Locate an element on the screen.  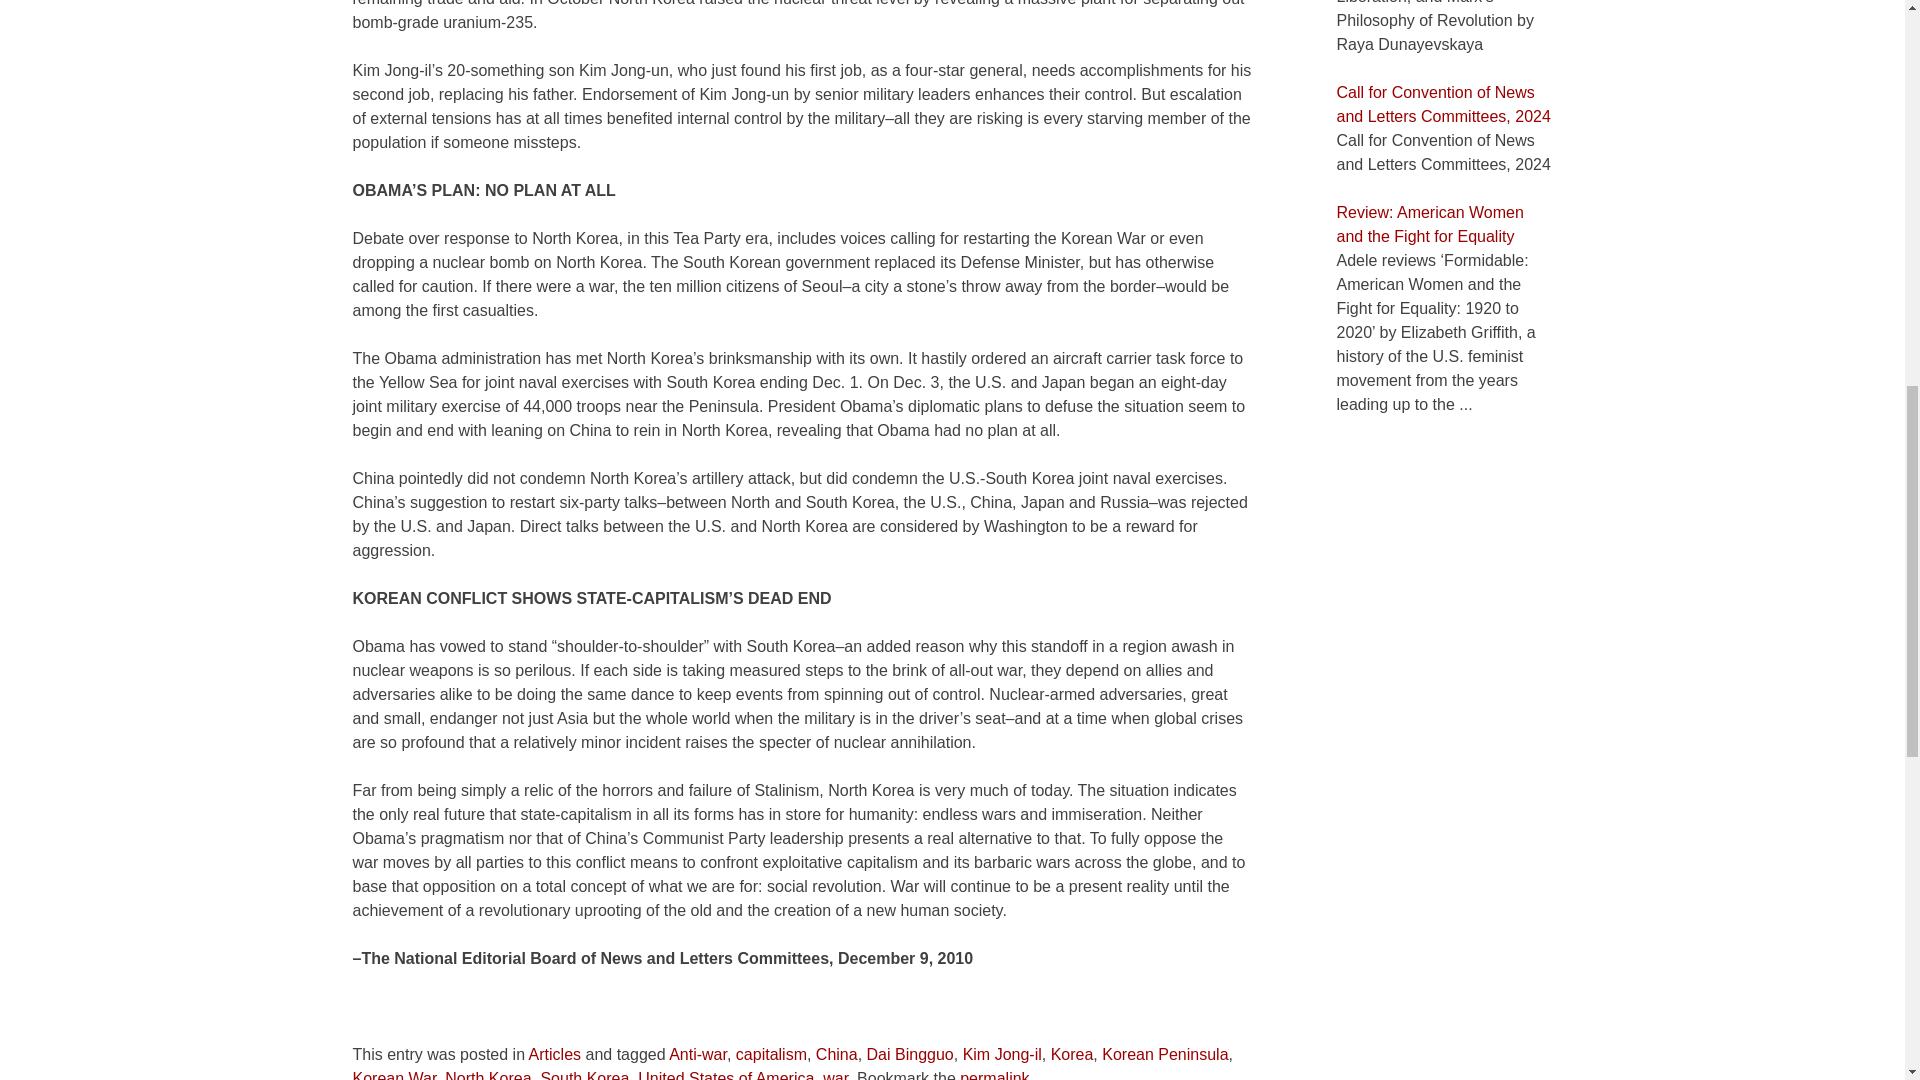
Review: American Women and the Fight for Equality is located at coordinates (1429, 224).